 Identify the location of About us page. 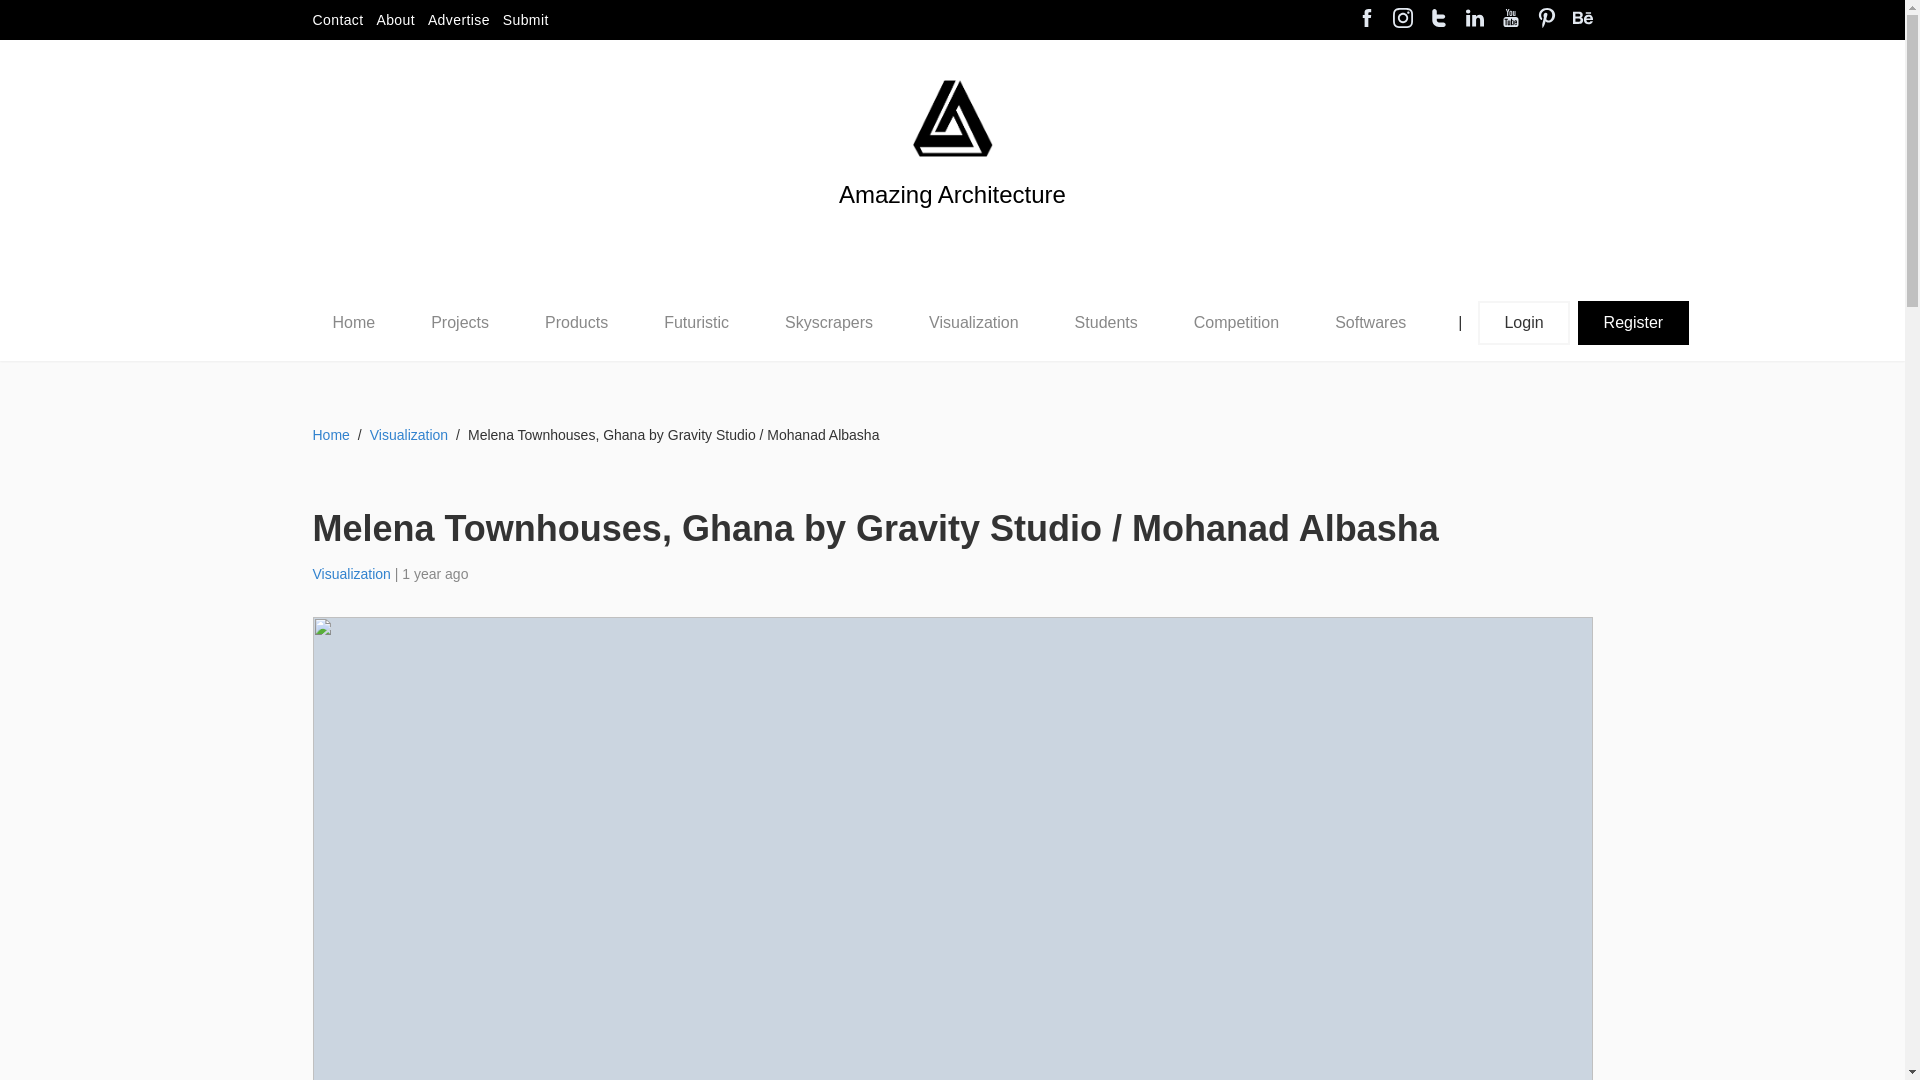
(395, 20).